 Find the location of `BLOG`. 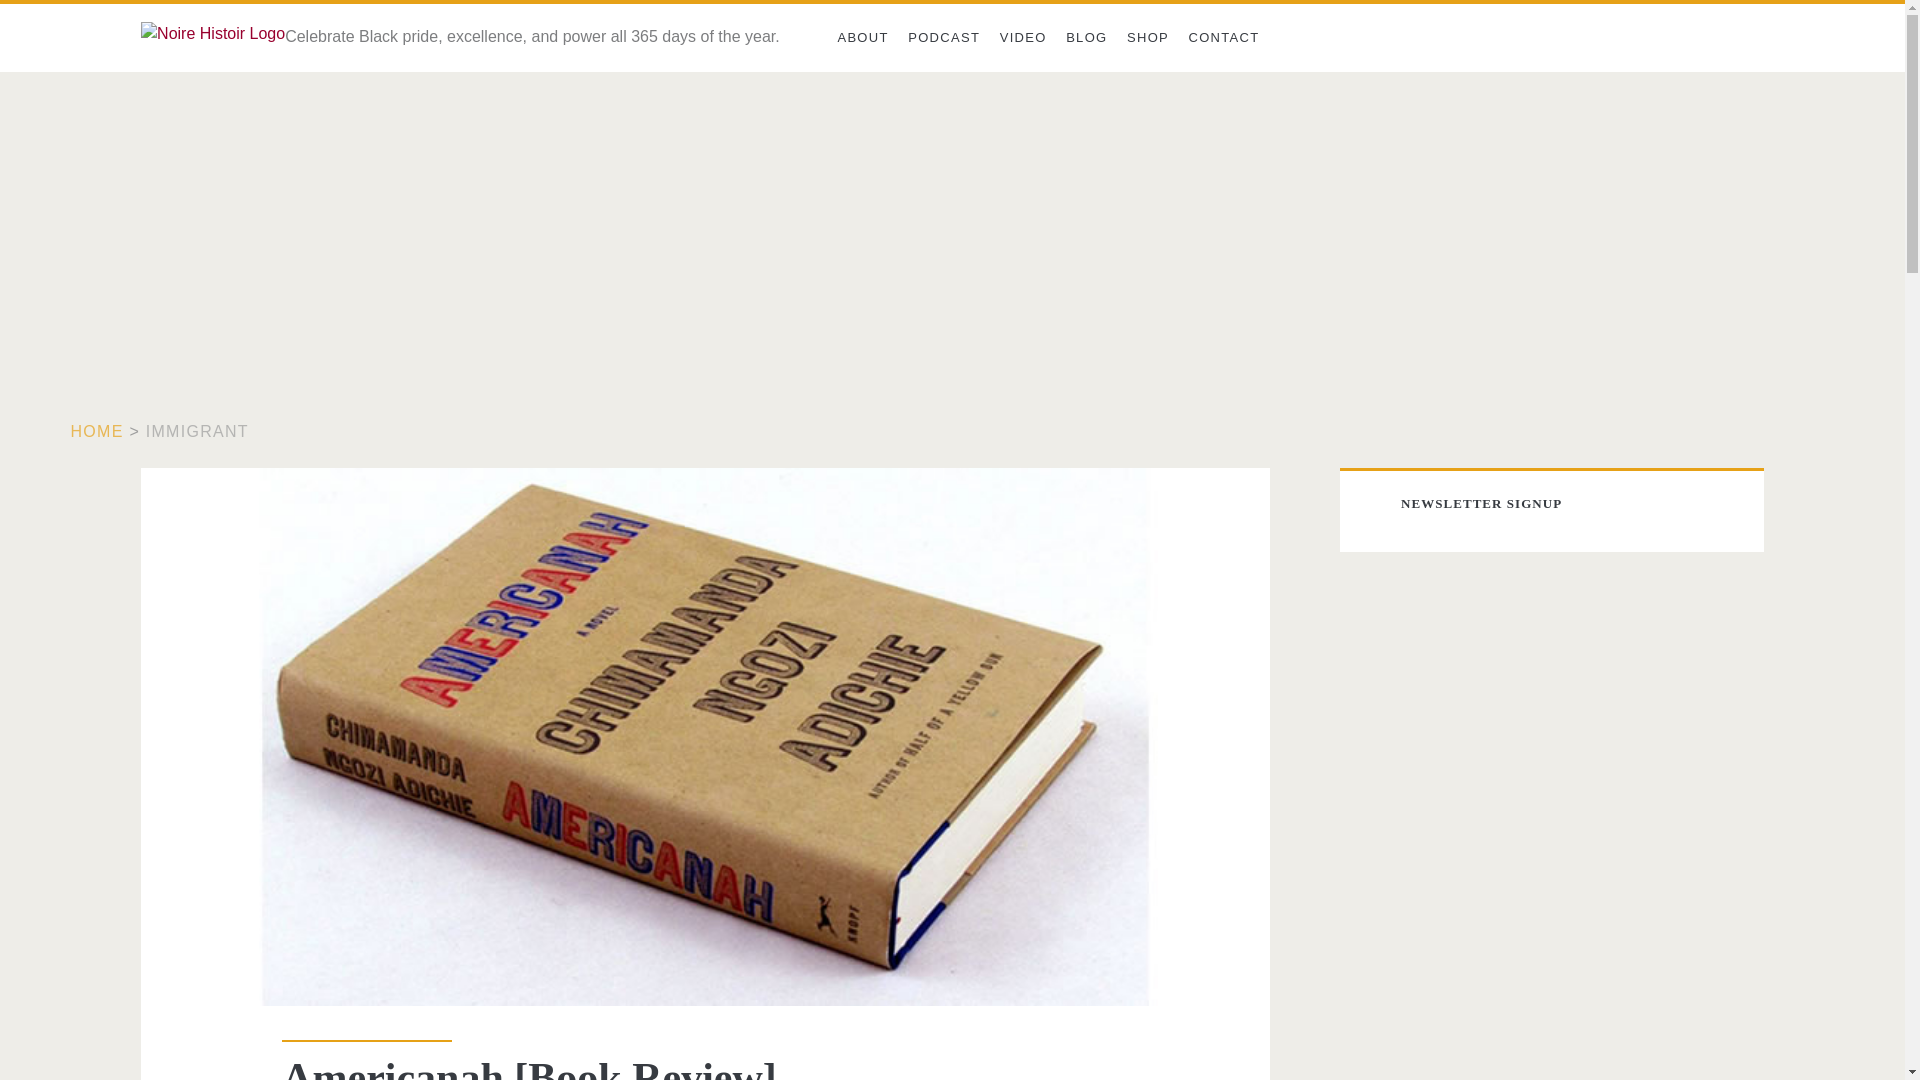

BLOG is located at coordinates (1086, 38).